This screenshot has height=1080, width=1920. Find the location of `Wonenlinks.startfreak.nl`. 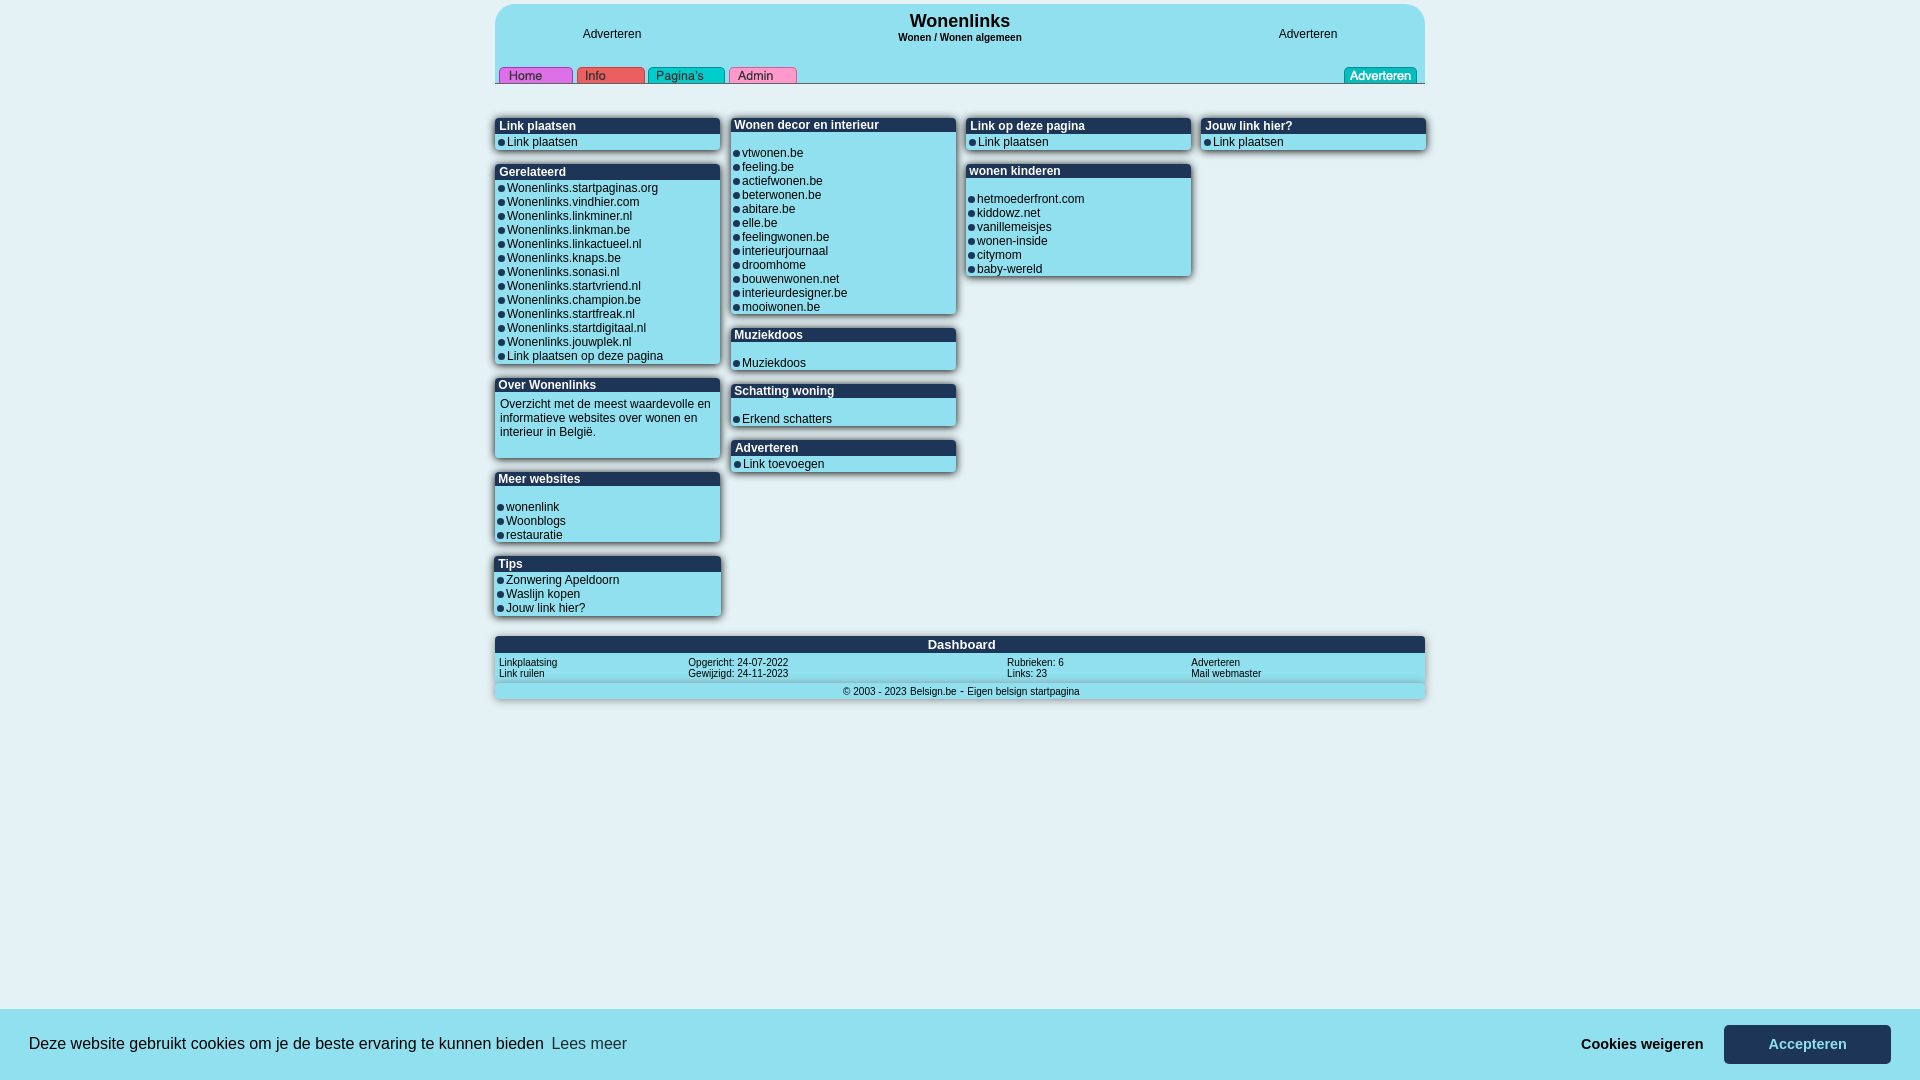

Wonenlinks.startfreak.nl is located at coordinates (570, 314).